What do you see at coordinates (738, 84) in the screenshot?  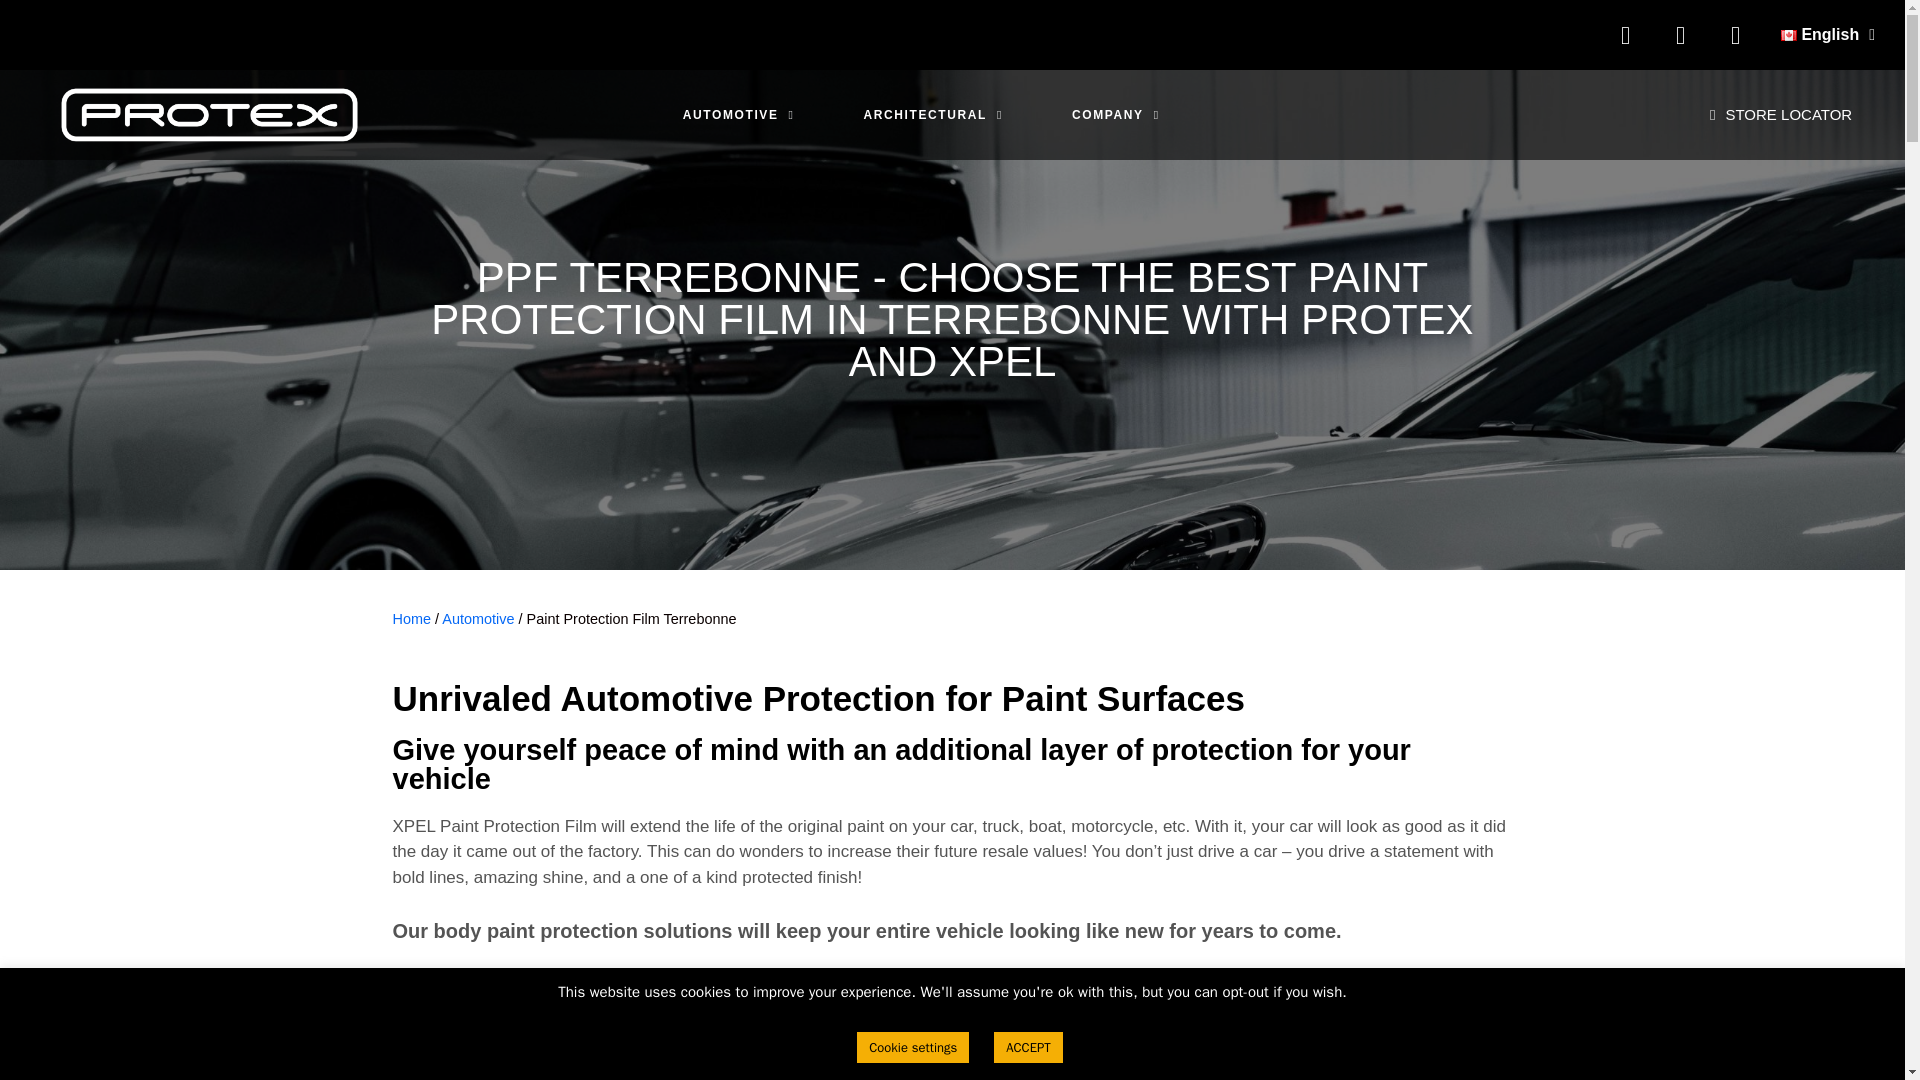 I see `AUTOMOTIVE` at bounding box center [738, 84].